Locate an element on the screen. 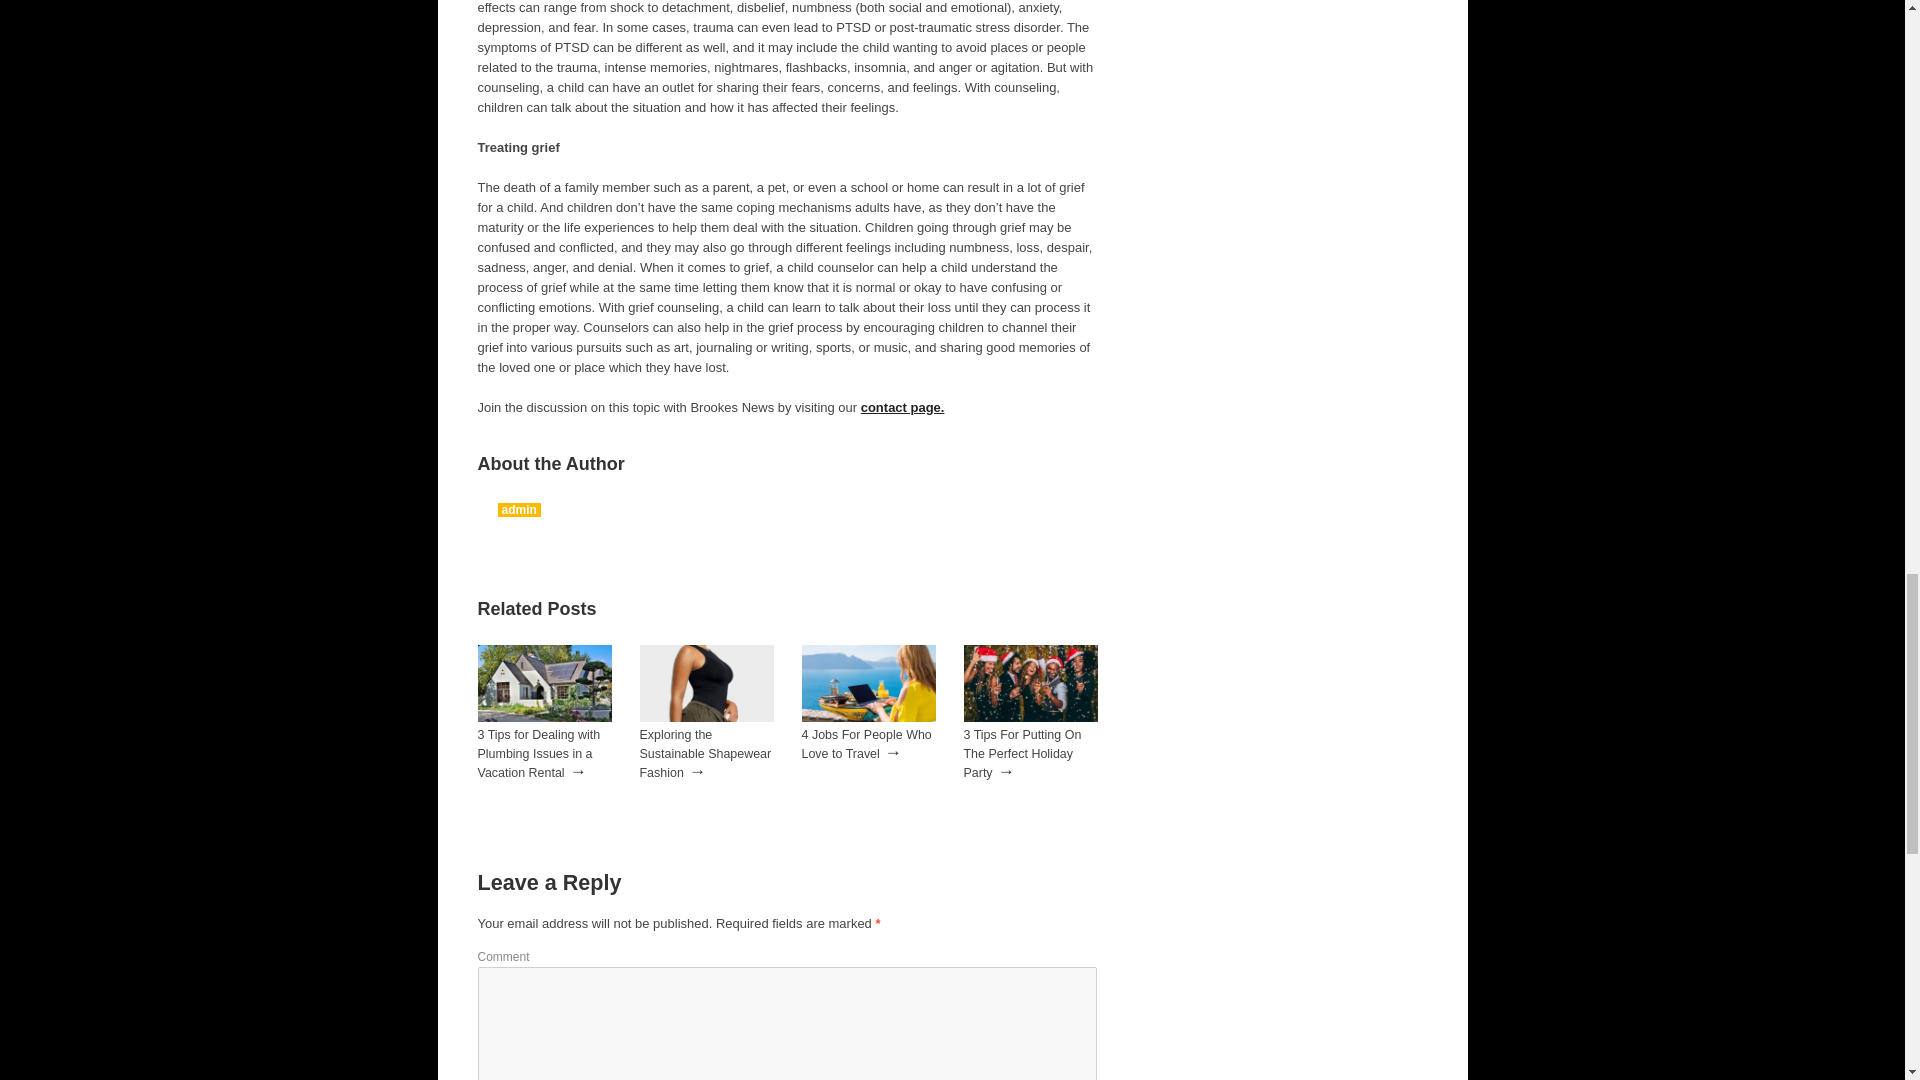 The image size is (1920, 1080). 3 Tips for Dealing with Plumbing Issues in a Vacation Rental is located at coordinates (545, 717).